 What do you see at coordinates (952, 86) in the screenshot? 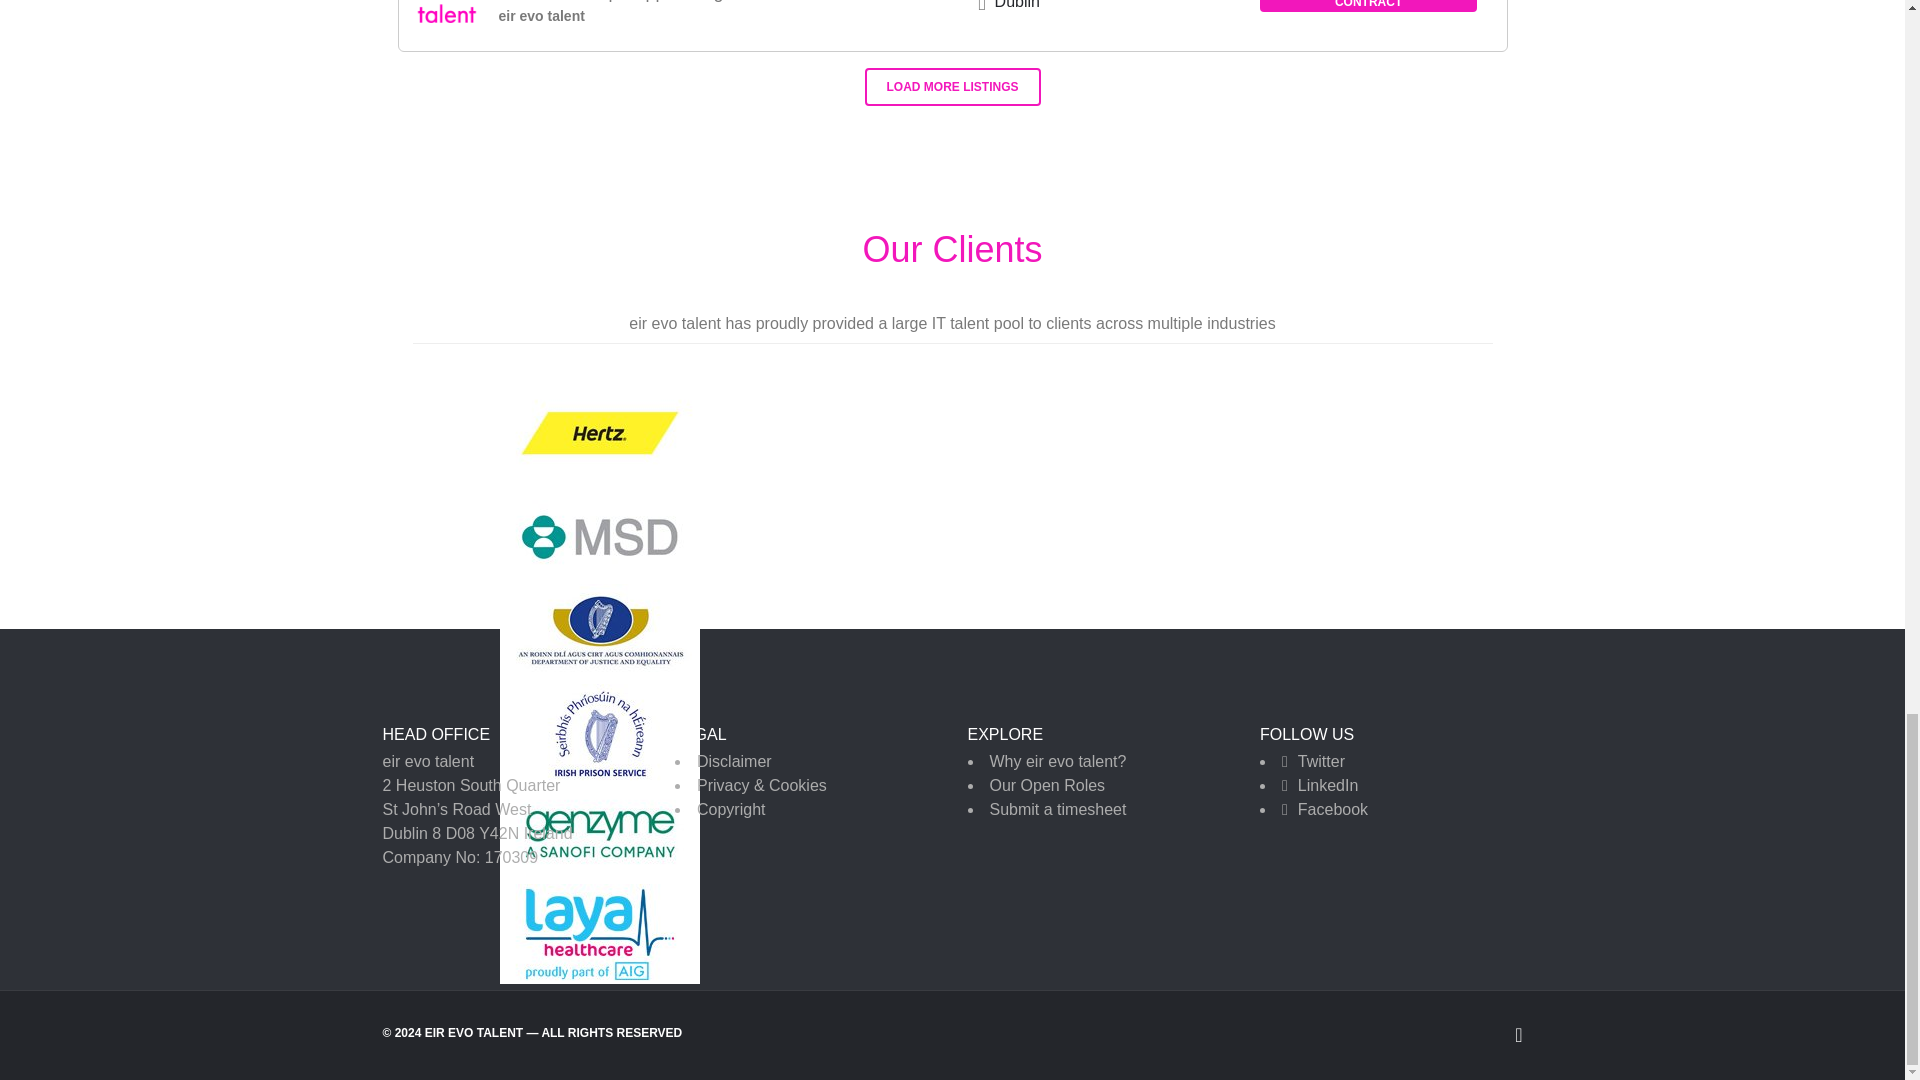
I see `LOAD MORE LISTINGS` at bounding box center [952, 86].